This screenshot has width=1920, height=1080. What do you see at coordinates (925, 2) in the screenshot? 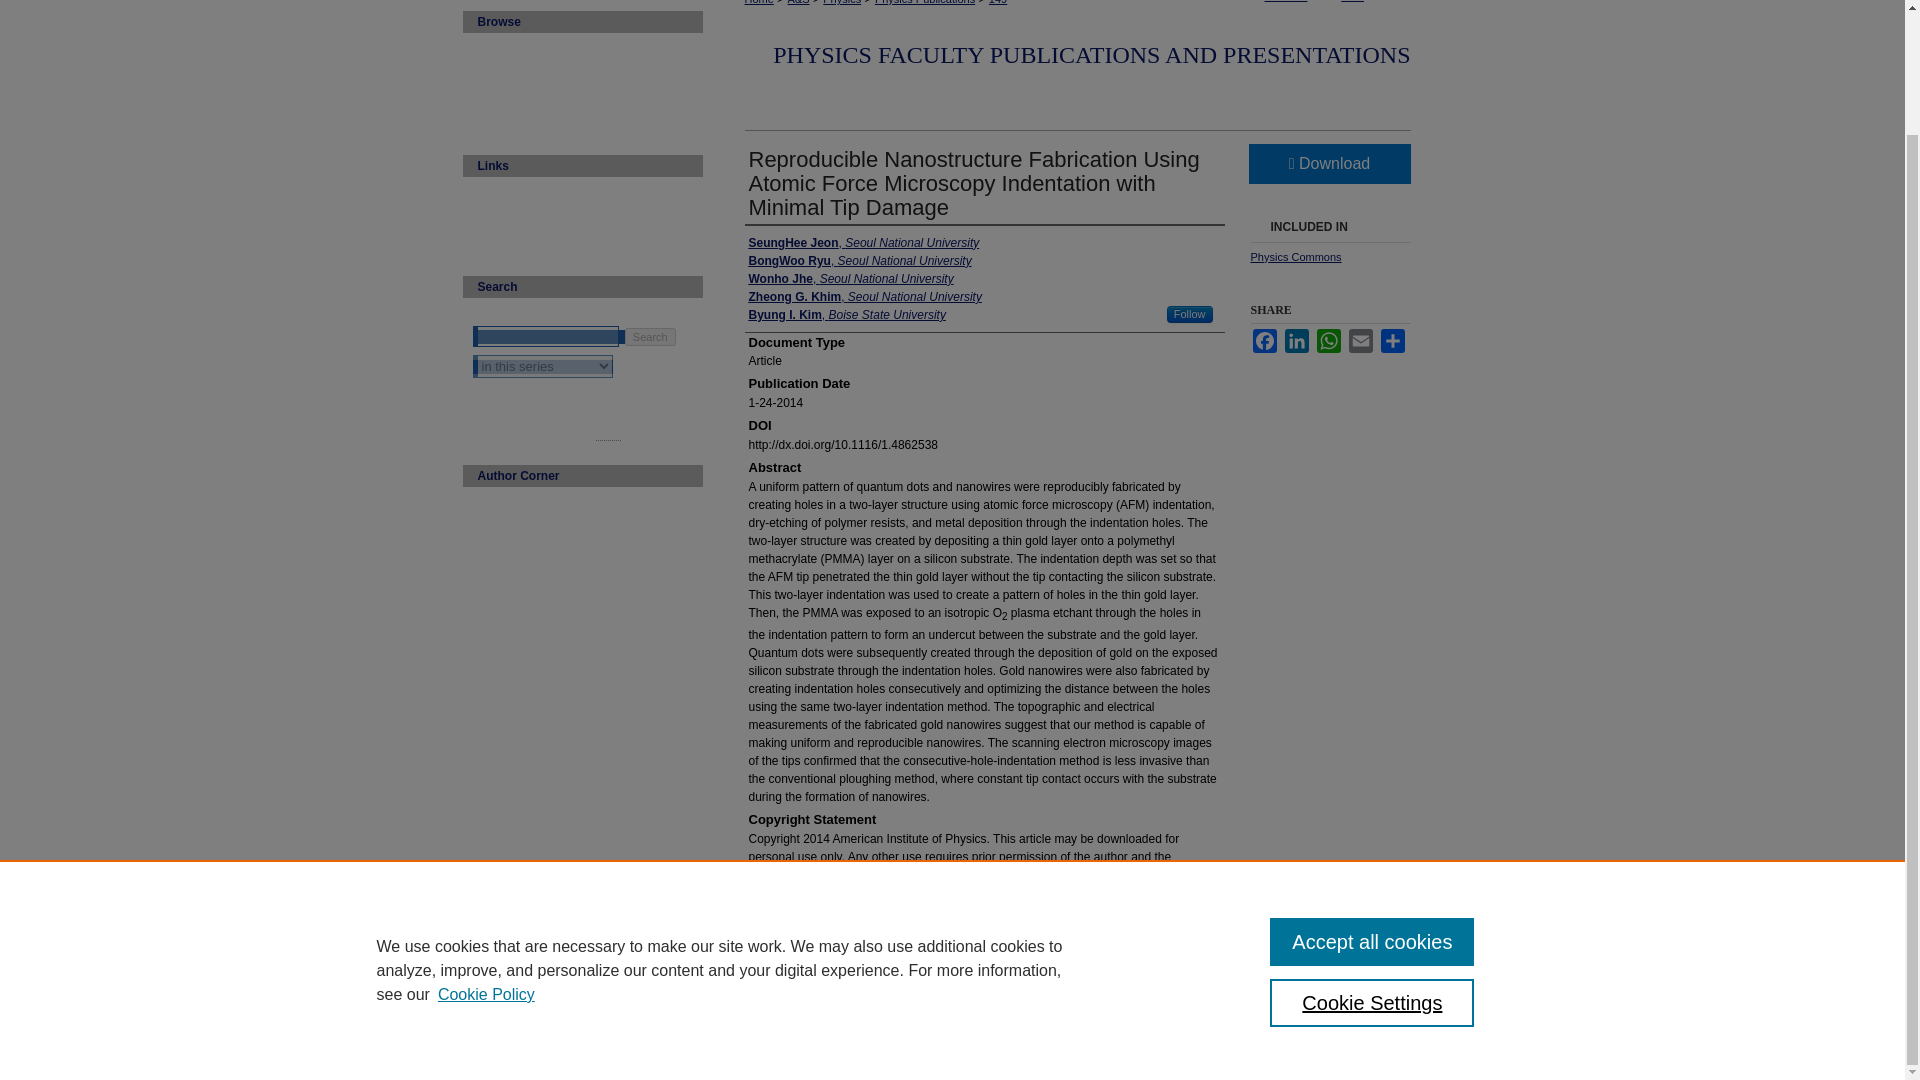
I see `Physics Publications` at bounding box center [925, 2].